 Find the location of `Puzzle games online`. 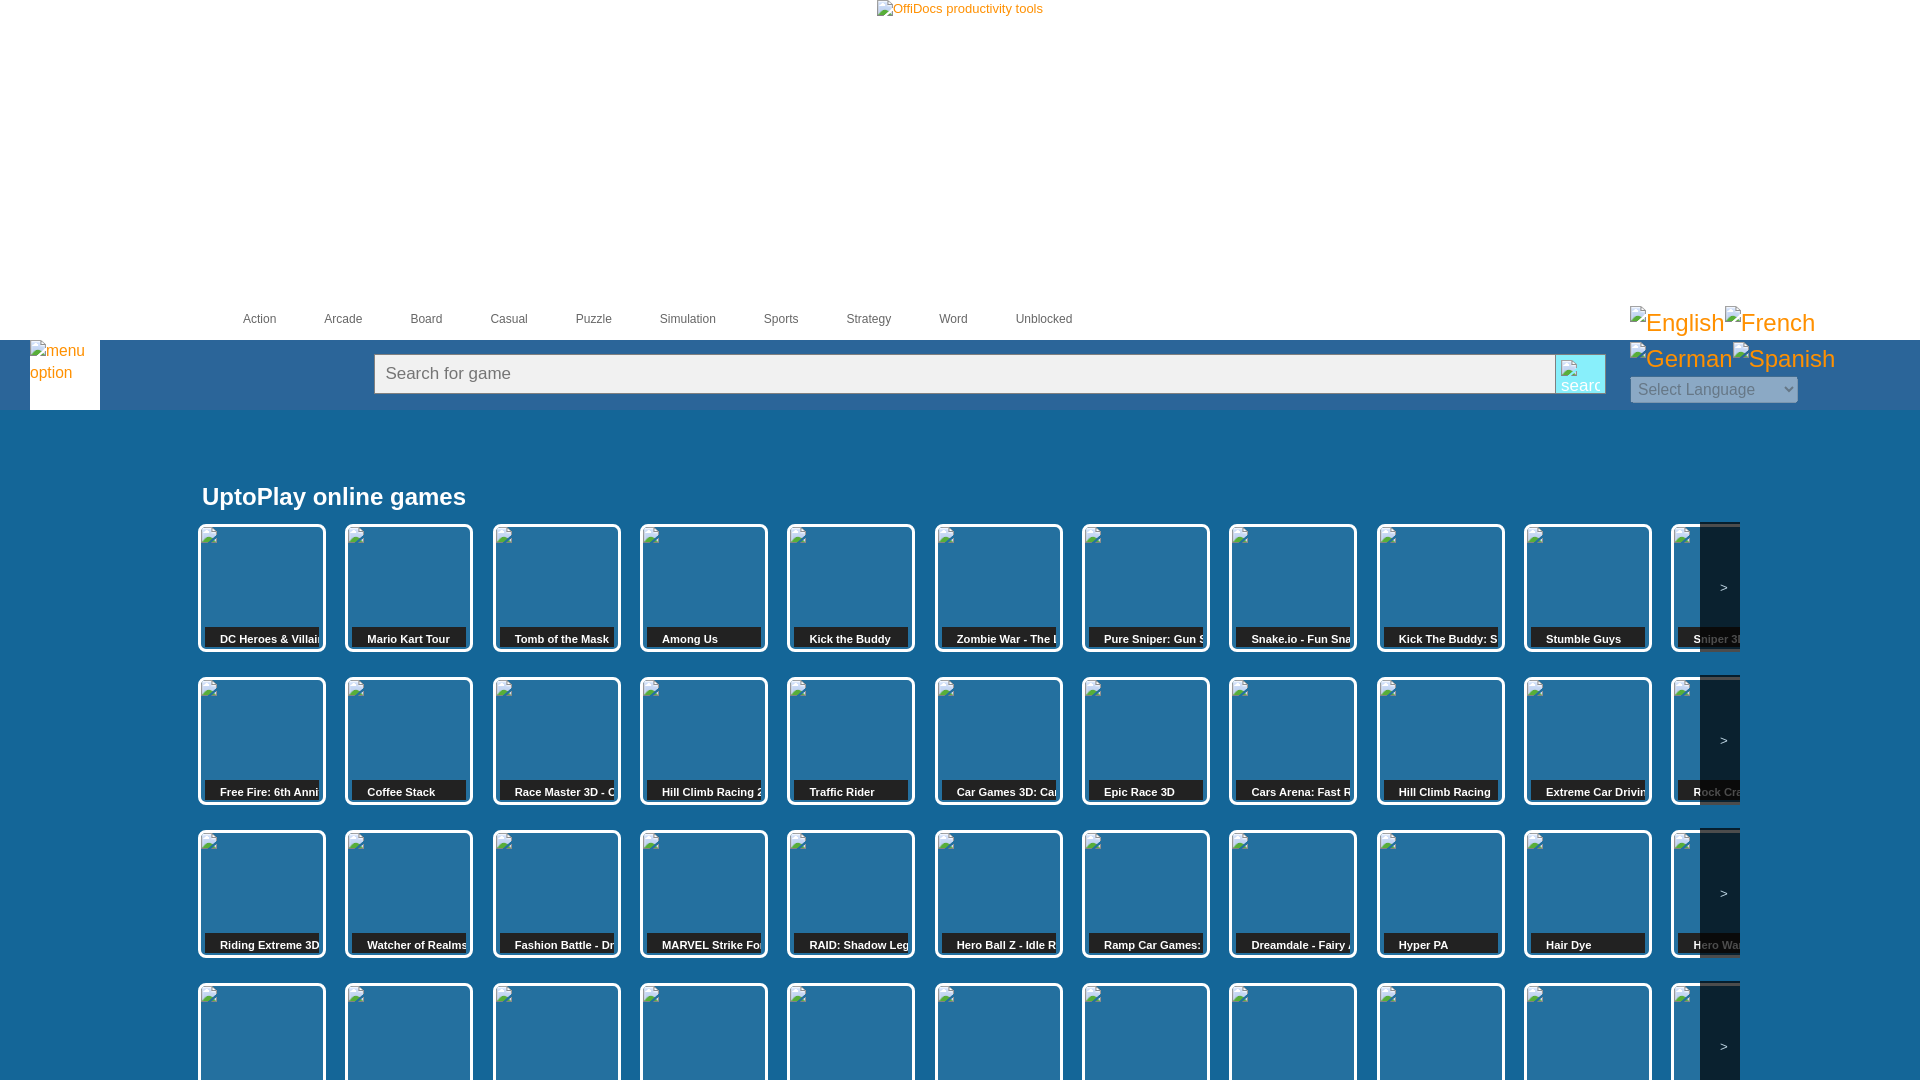

Puzzle games online is located at coordinates (576, 319).